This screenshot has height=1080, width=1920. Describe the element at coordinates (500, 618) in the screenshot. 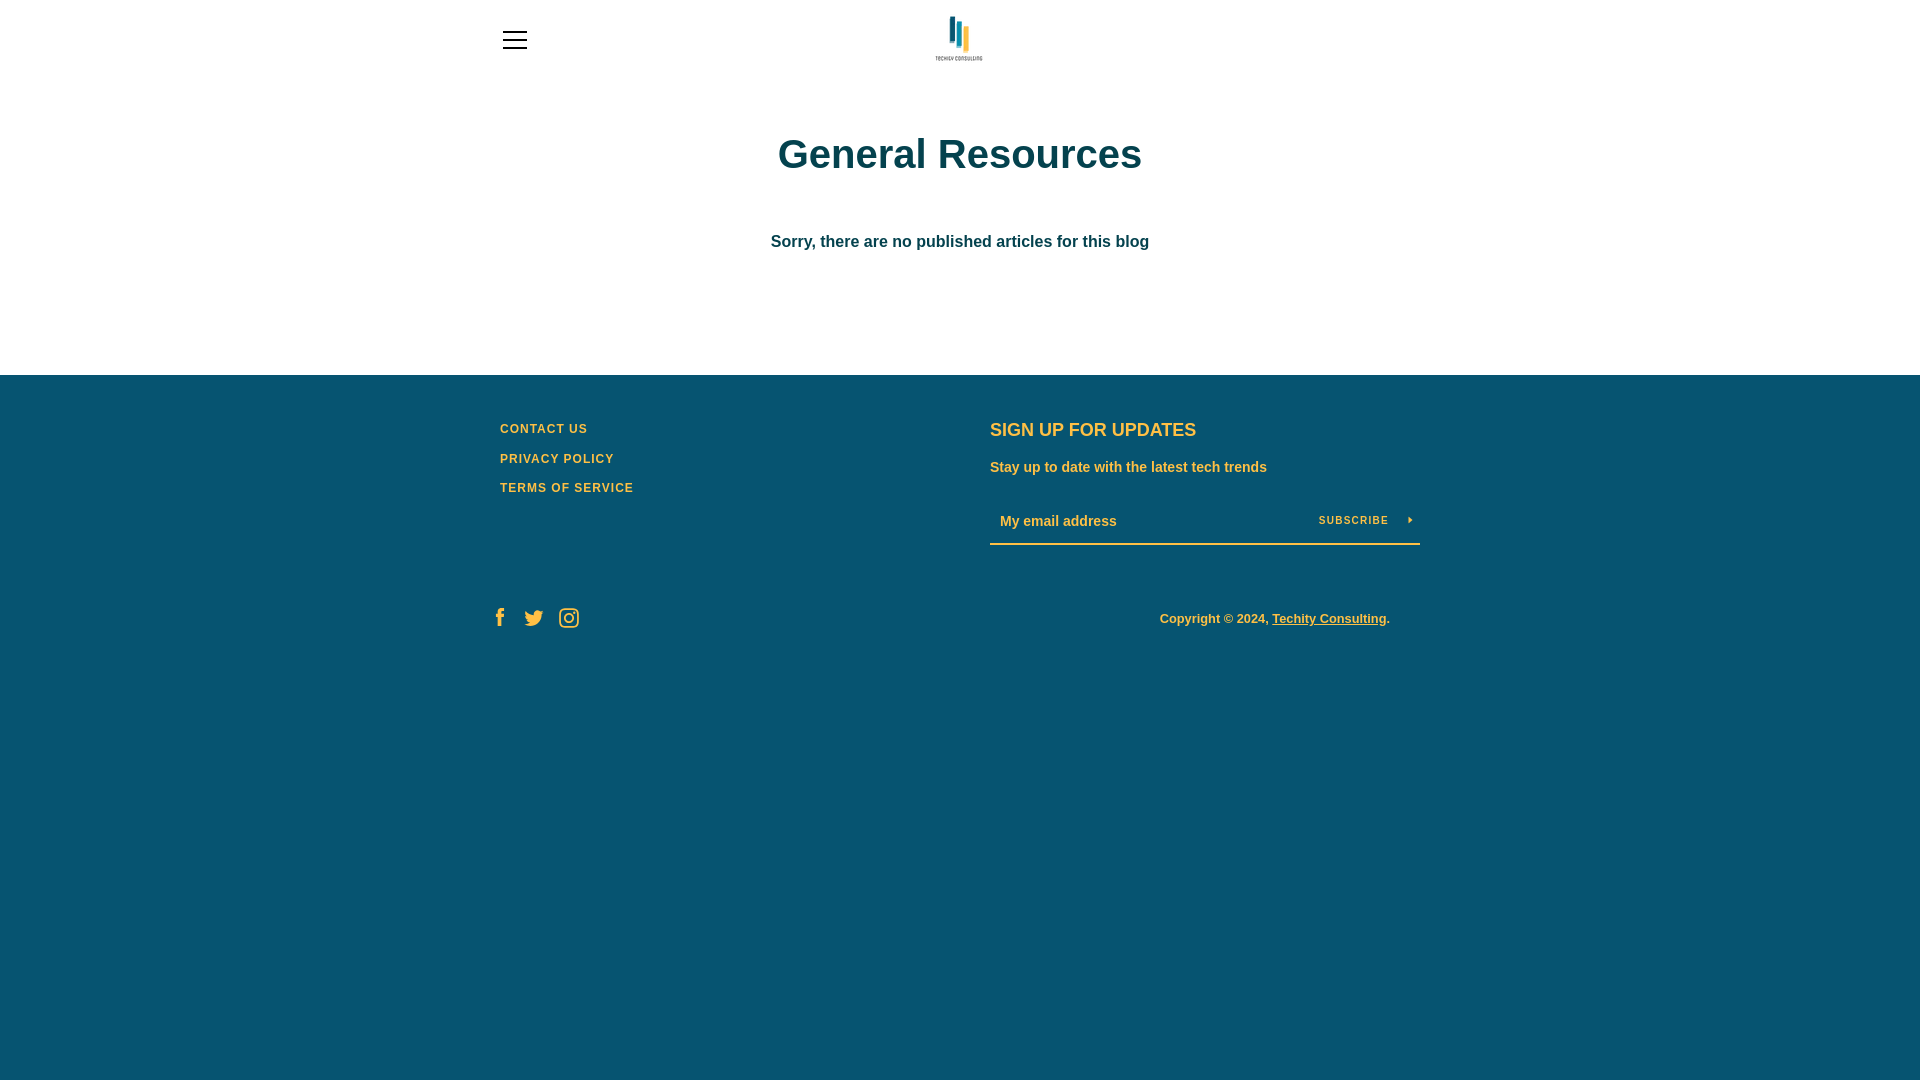

I see `Techity Consulting on Facebook` at that location.